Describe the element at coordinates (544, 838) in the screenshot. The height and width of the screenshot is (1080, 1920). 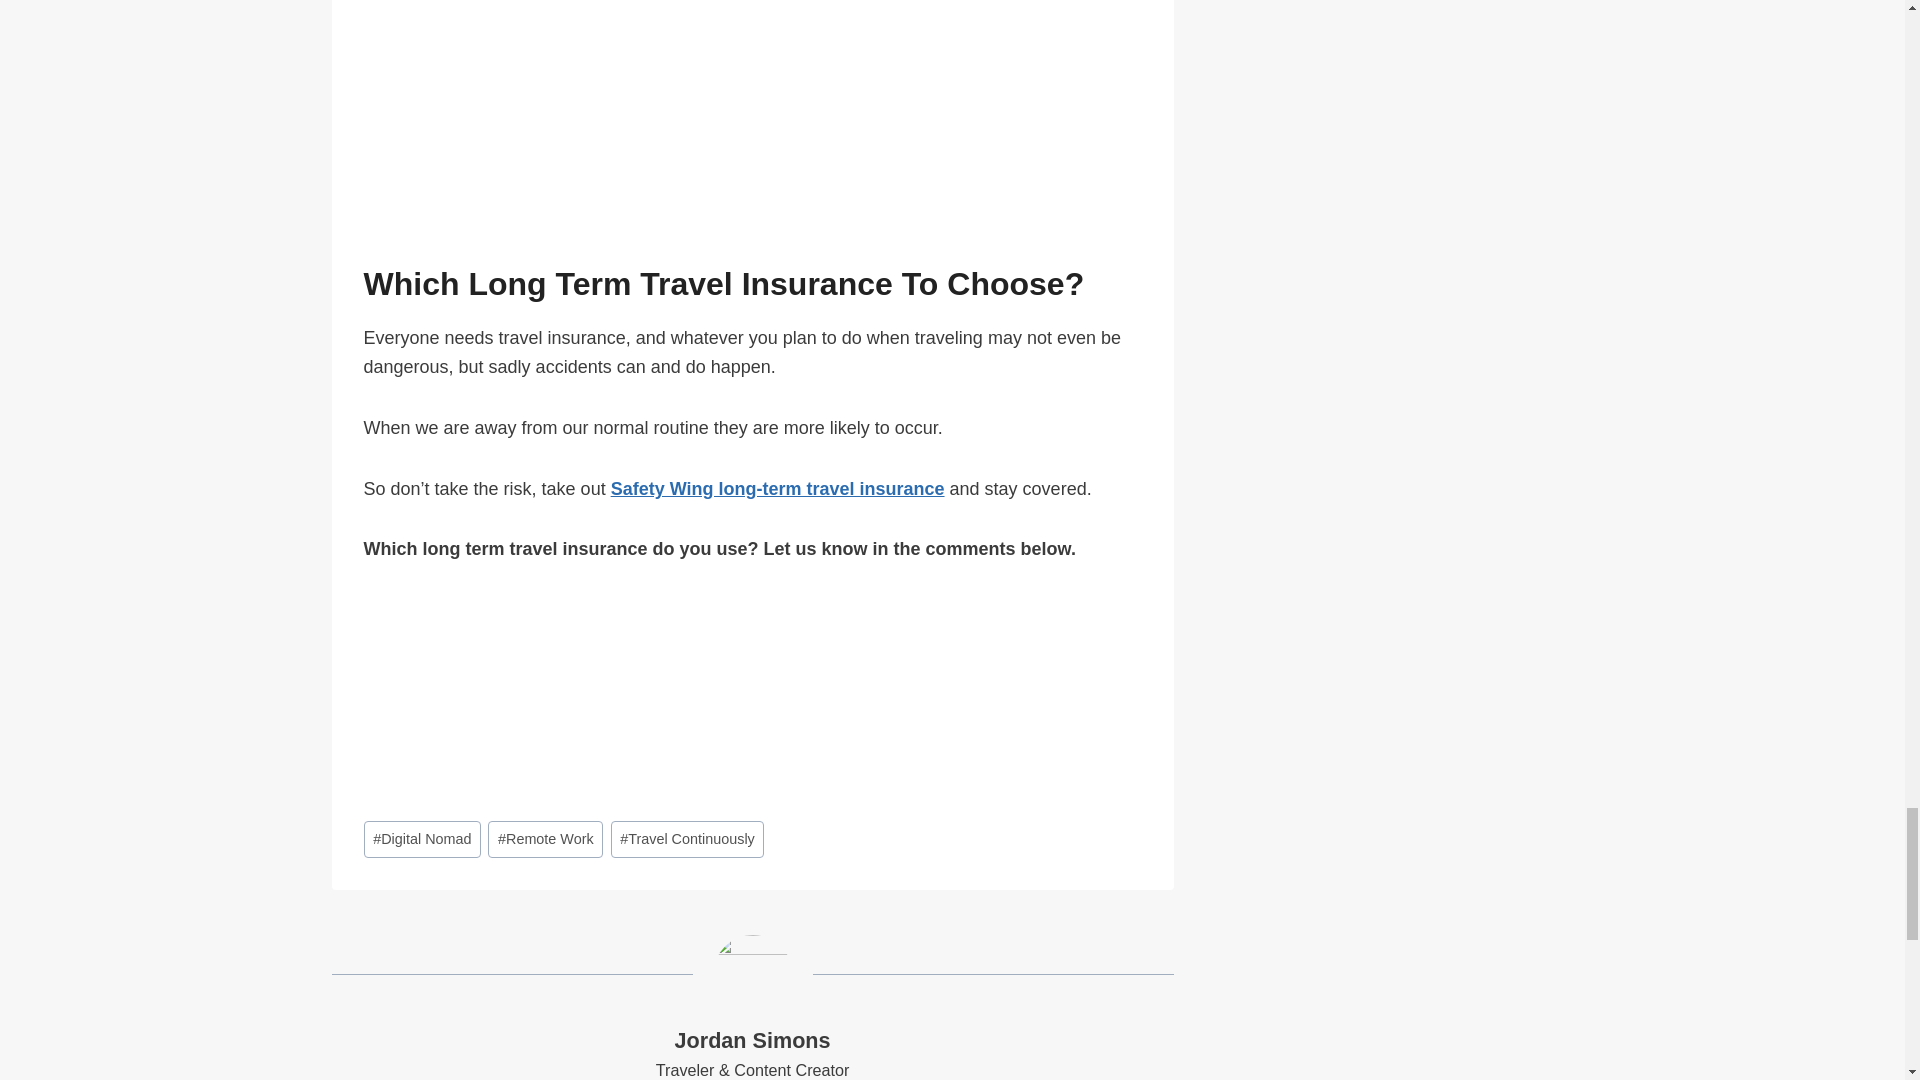
I see `Remote Work` at that location.